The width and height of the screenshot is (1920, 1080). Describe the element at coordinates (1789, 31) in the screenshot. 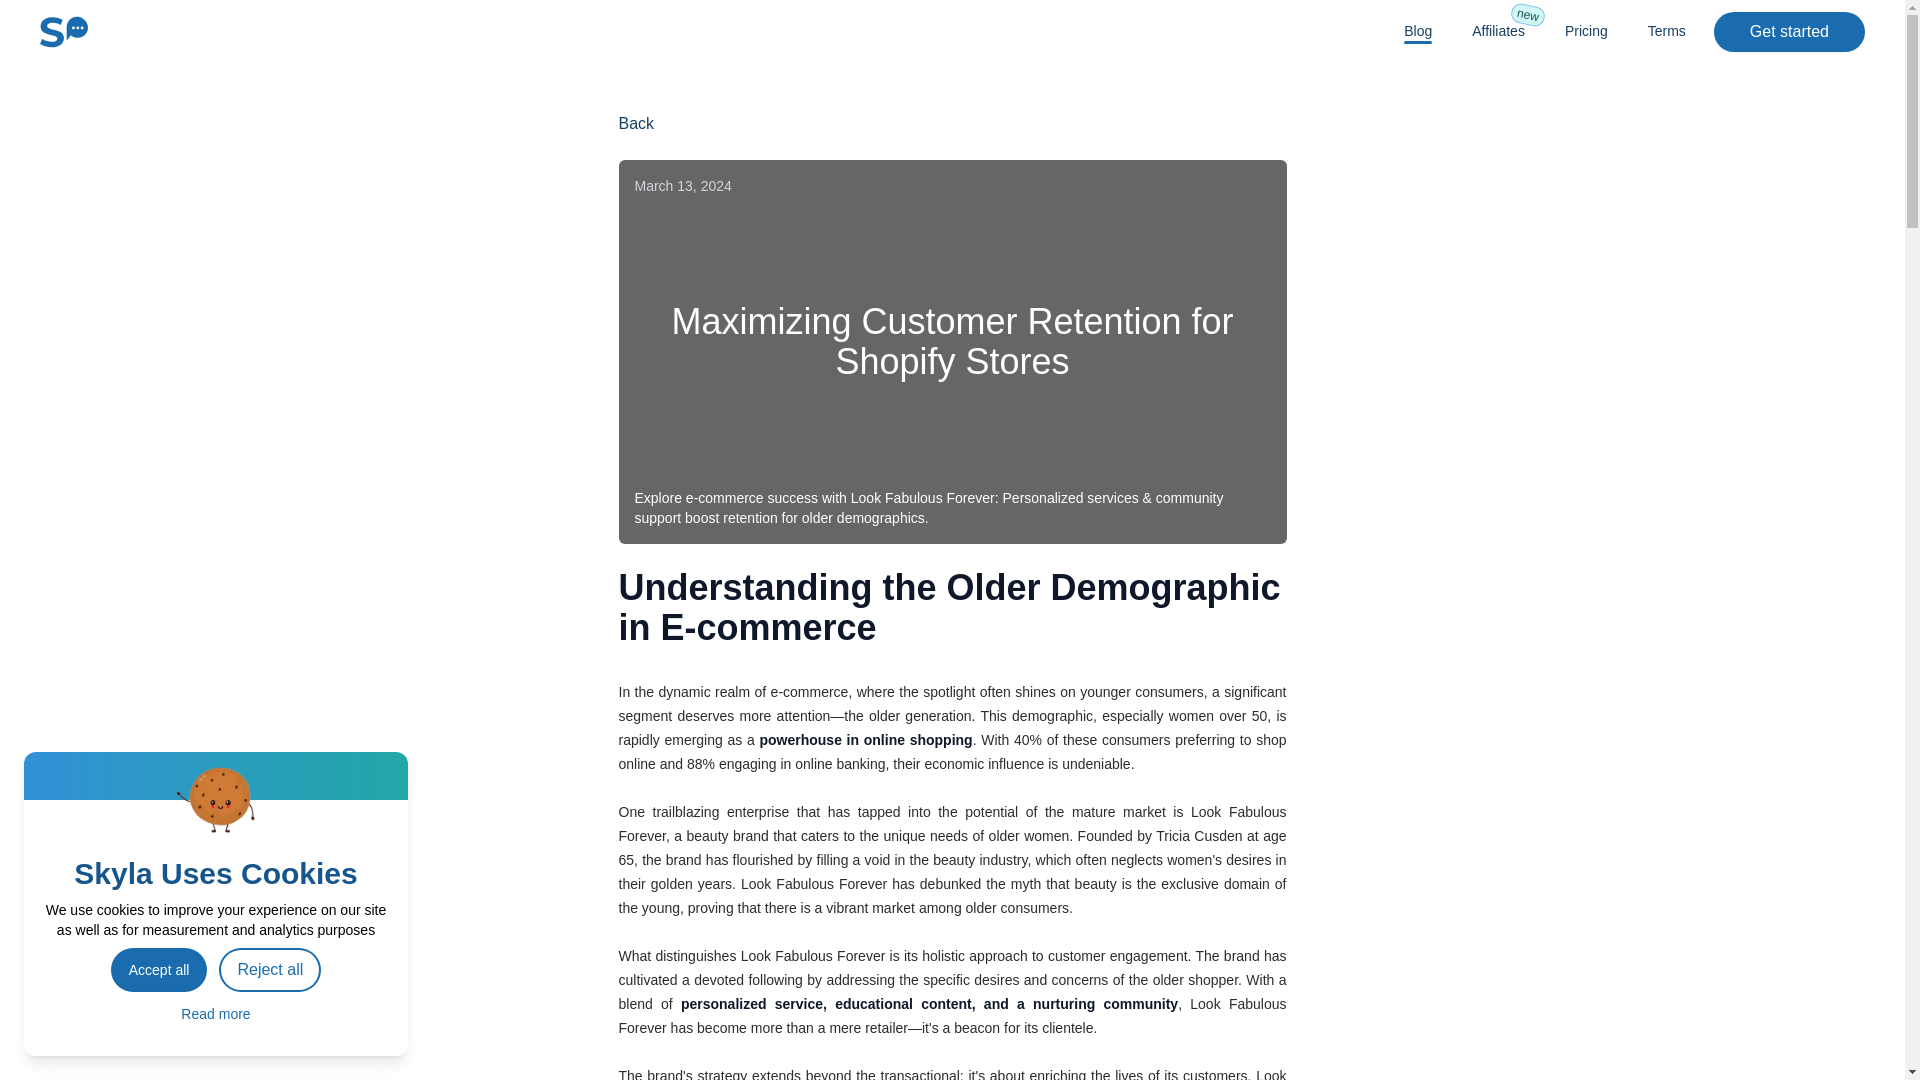

I see `Skyla` at that location.